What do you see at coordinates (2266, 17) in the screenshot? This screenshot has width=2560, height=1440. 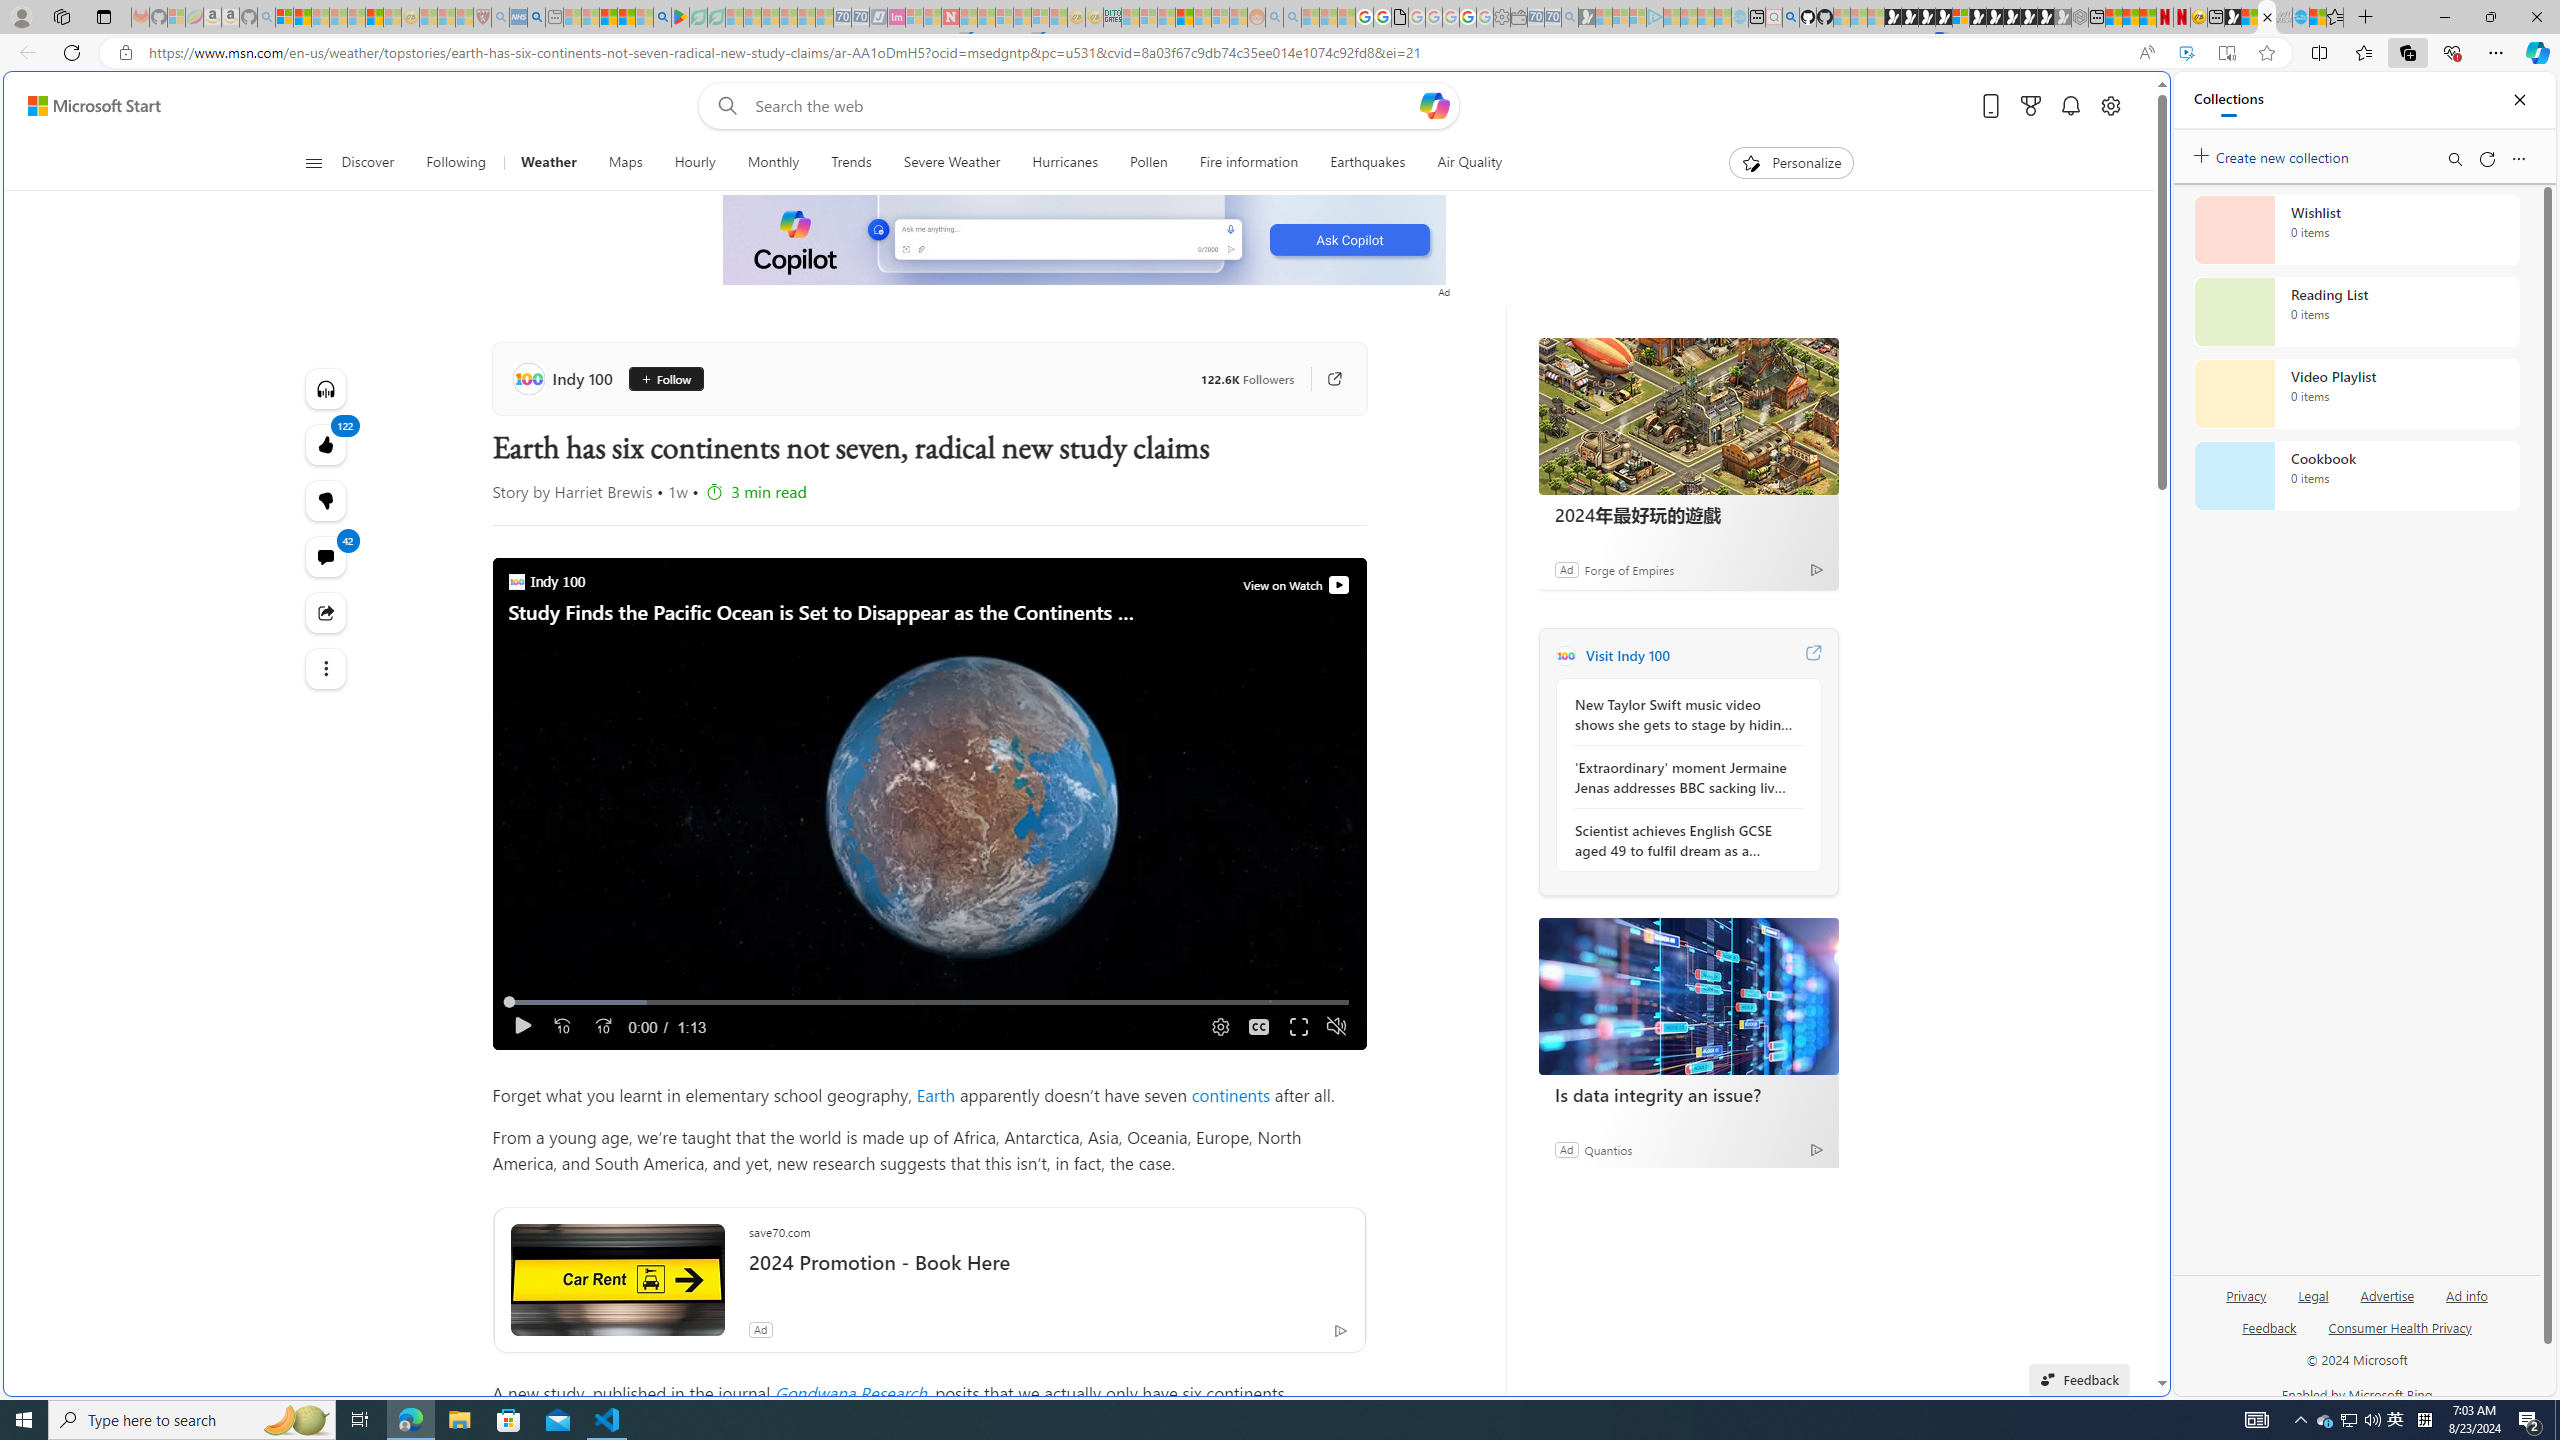 I see `Earth has six continents not seven, radical new study claims` at bounding box center [2266, 17].